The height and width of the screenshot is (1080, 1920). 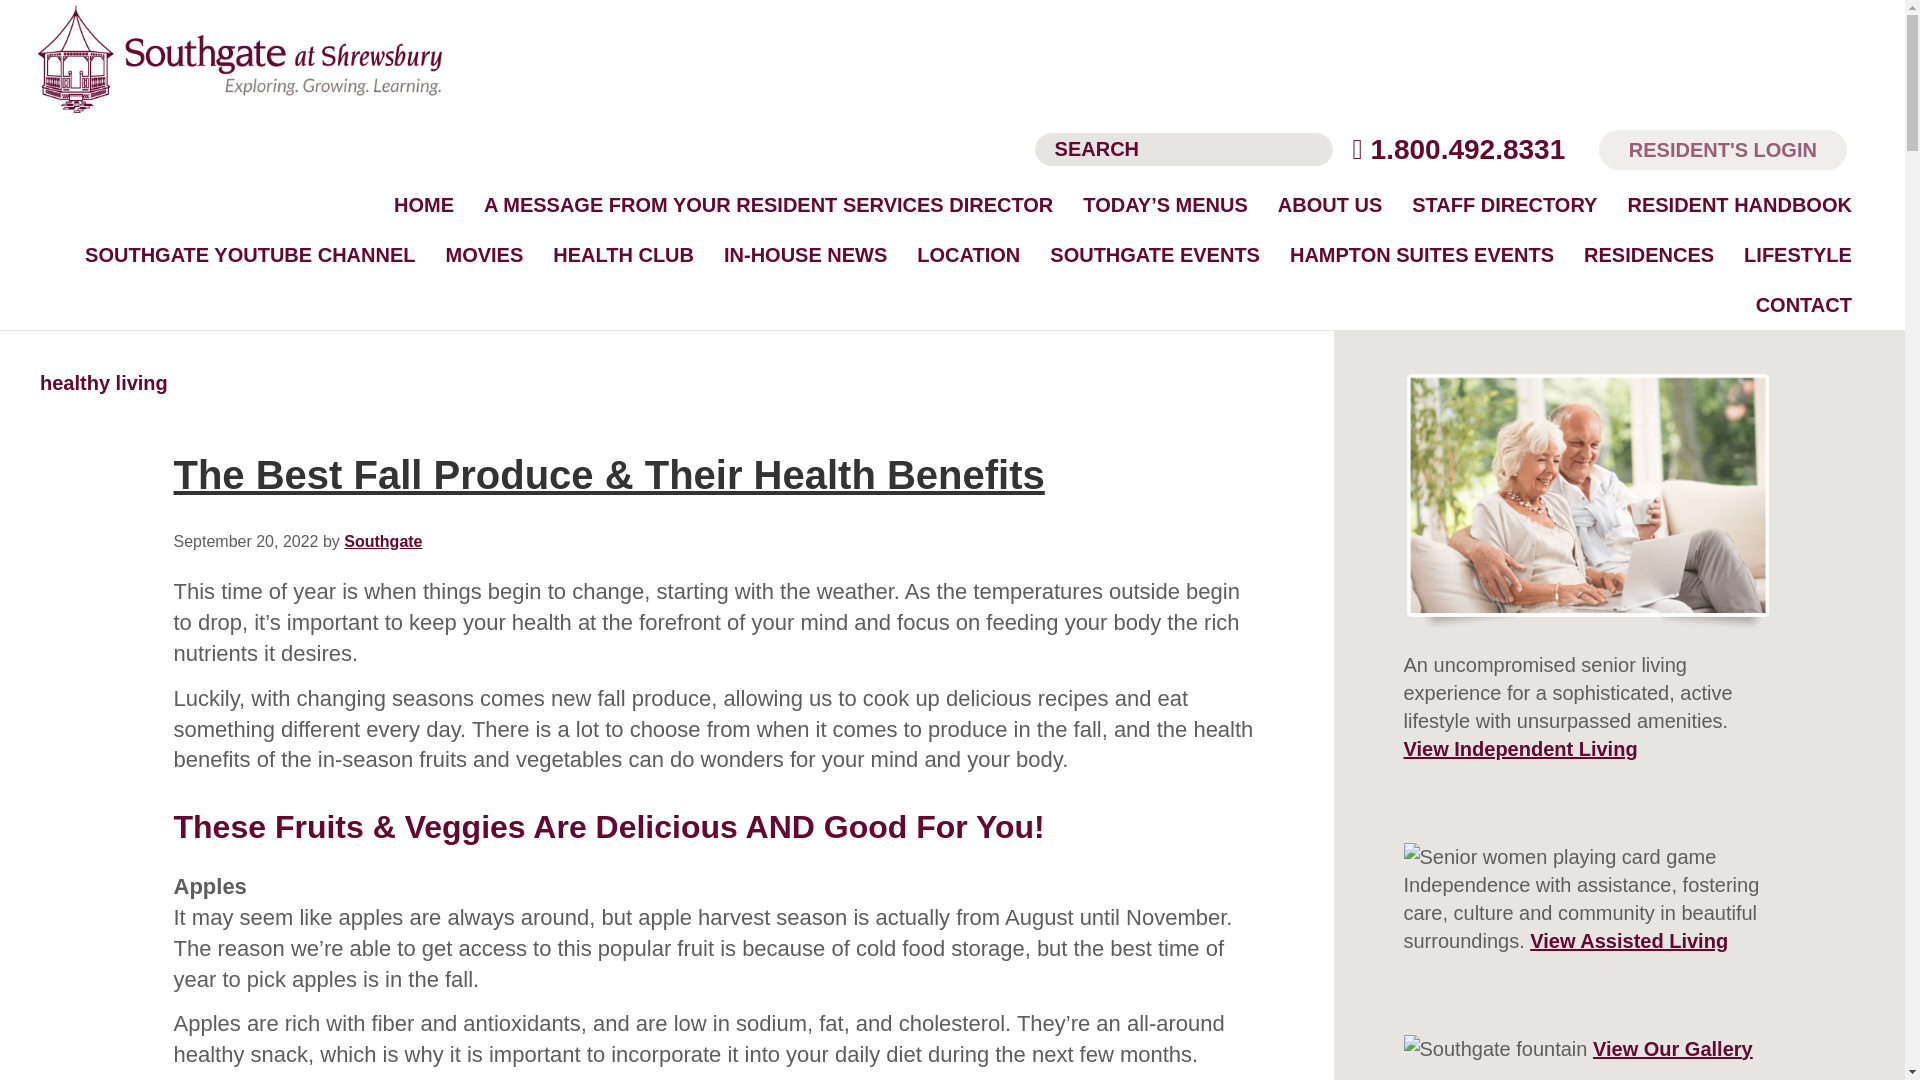 I want to click on 1.800.492.8331, so click(x=1460, y=149).